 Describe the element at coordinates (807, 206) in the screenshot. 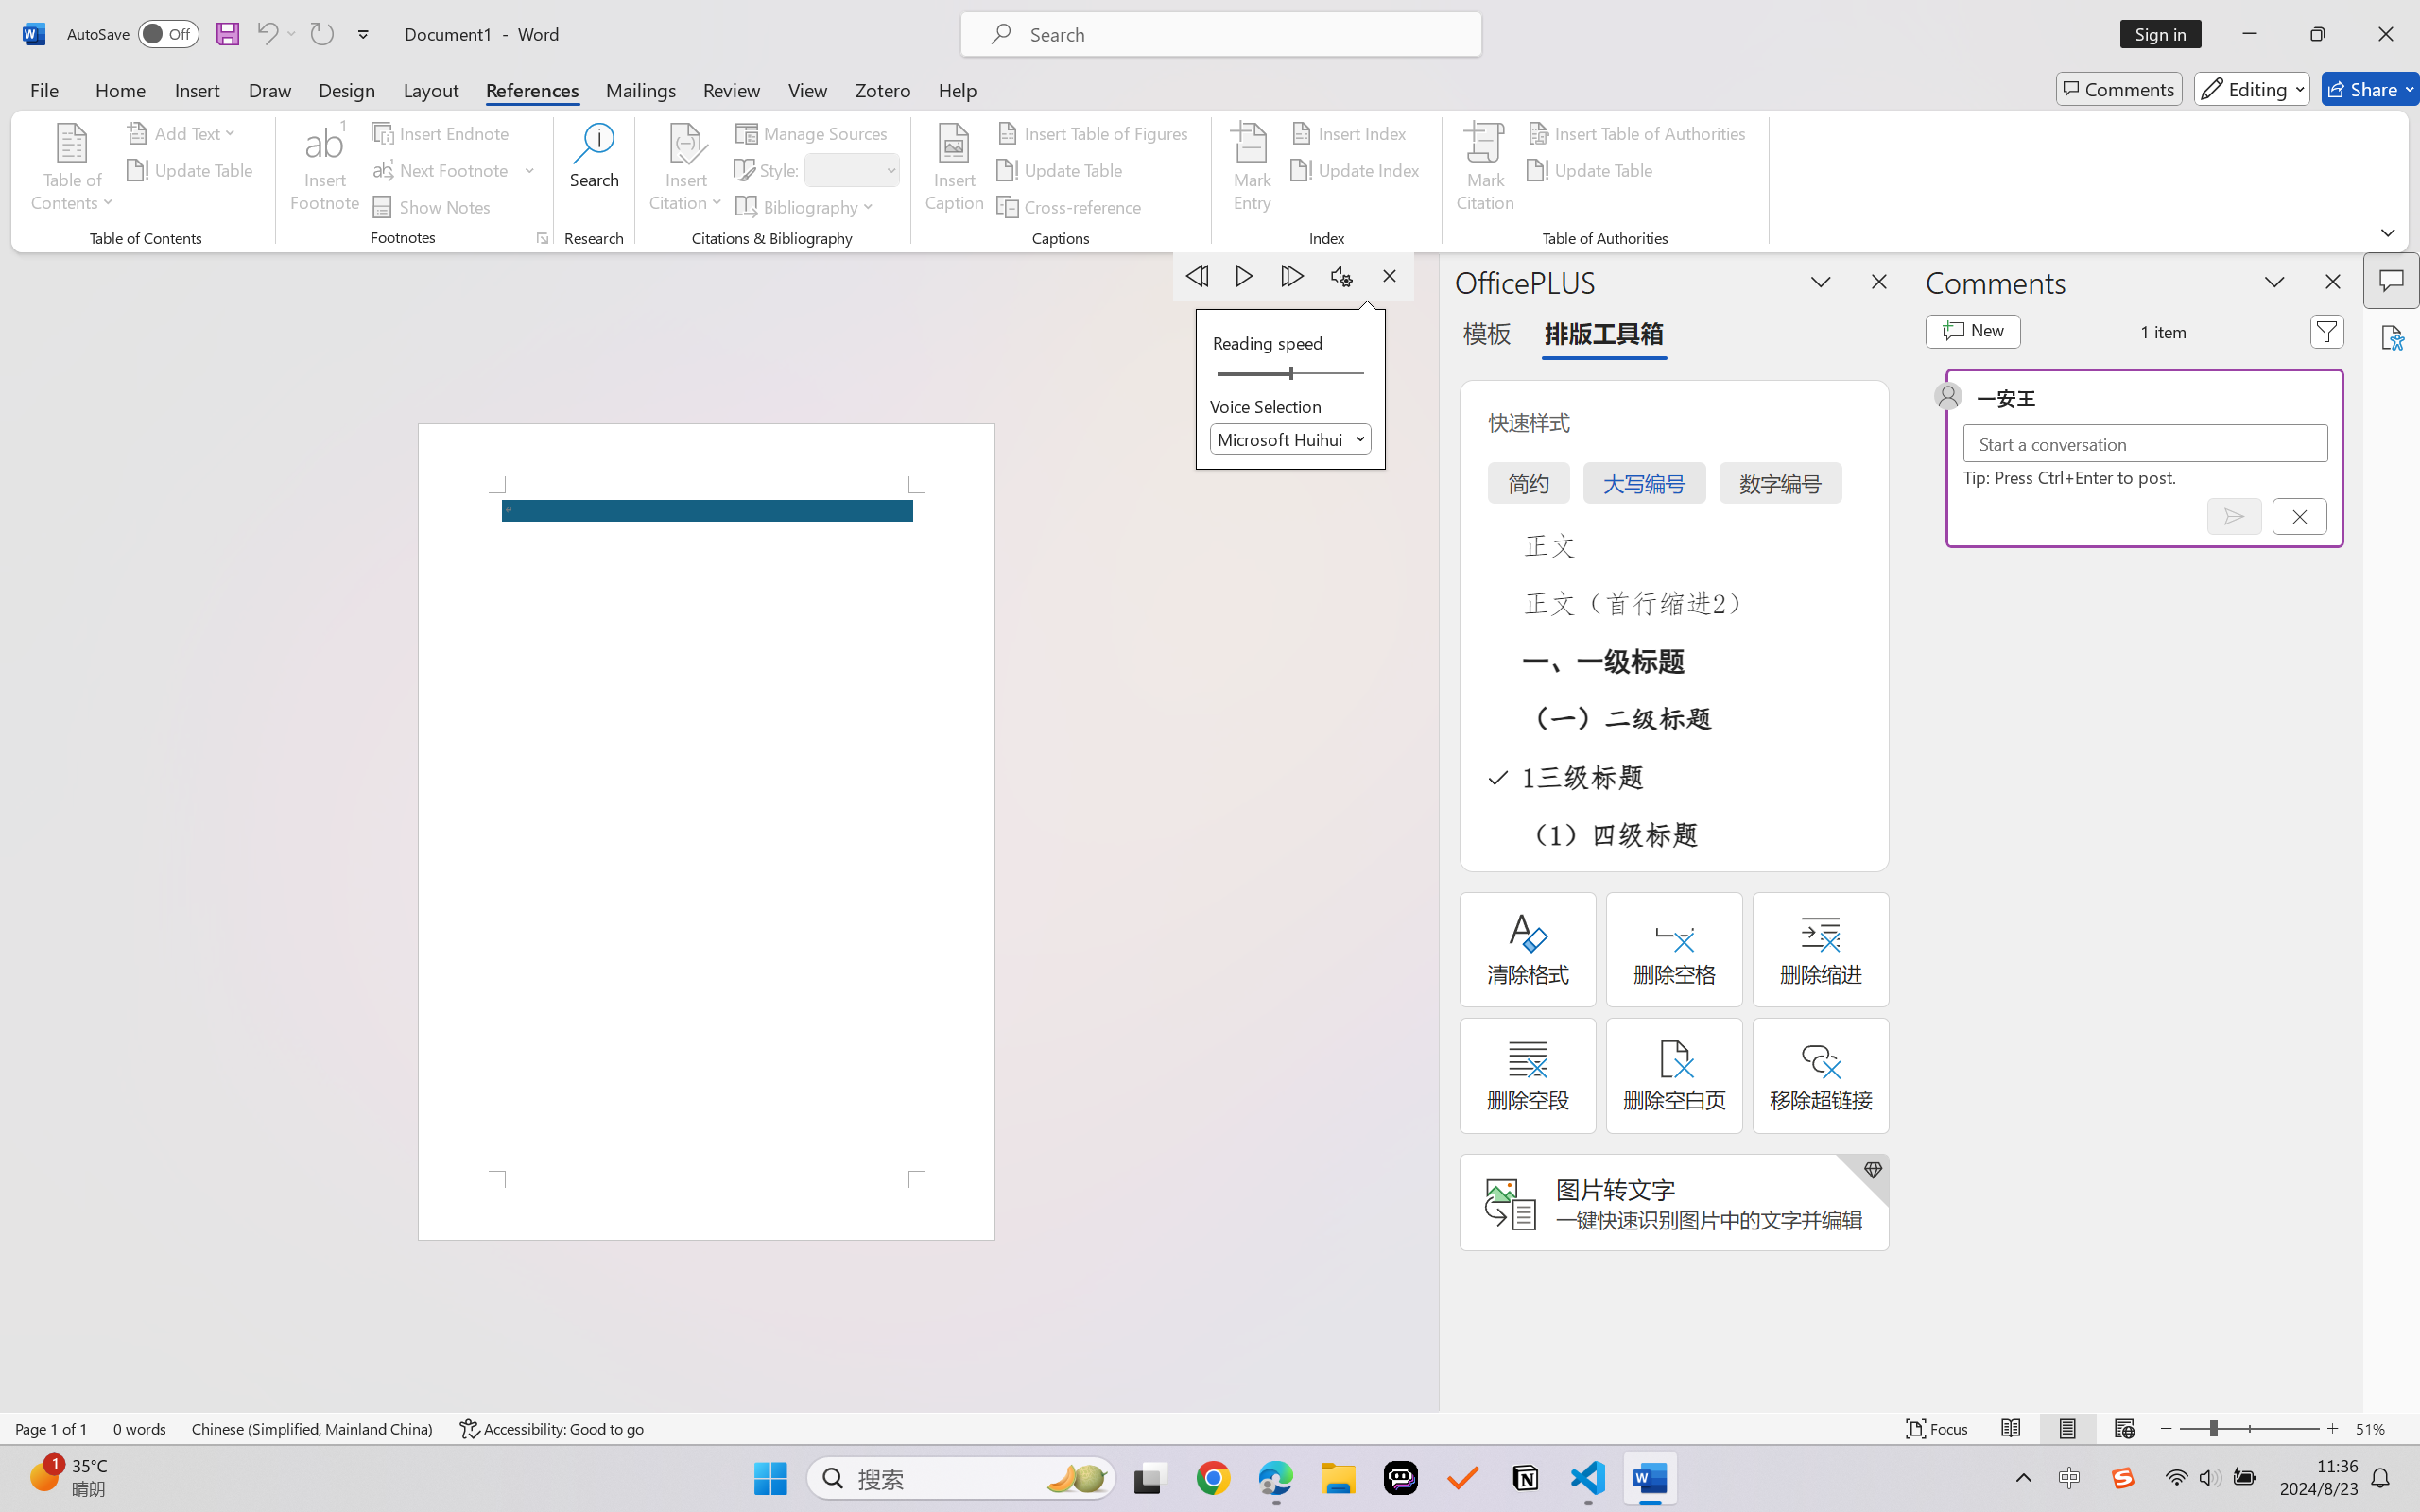

I see `Bibliography` at that location.